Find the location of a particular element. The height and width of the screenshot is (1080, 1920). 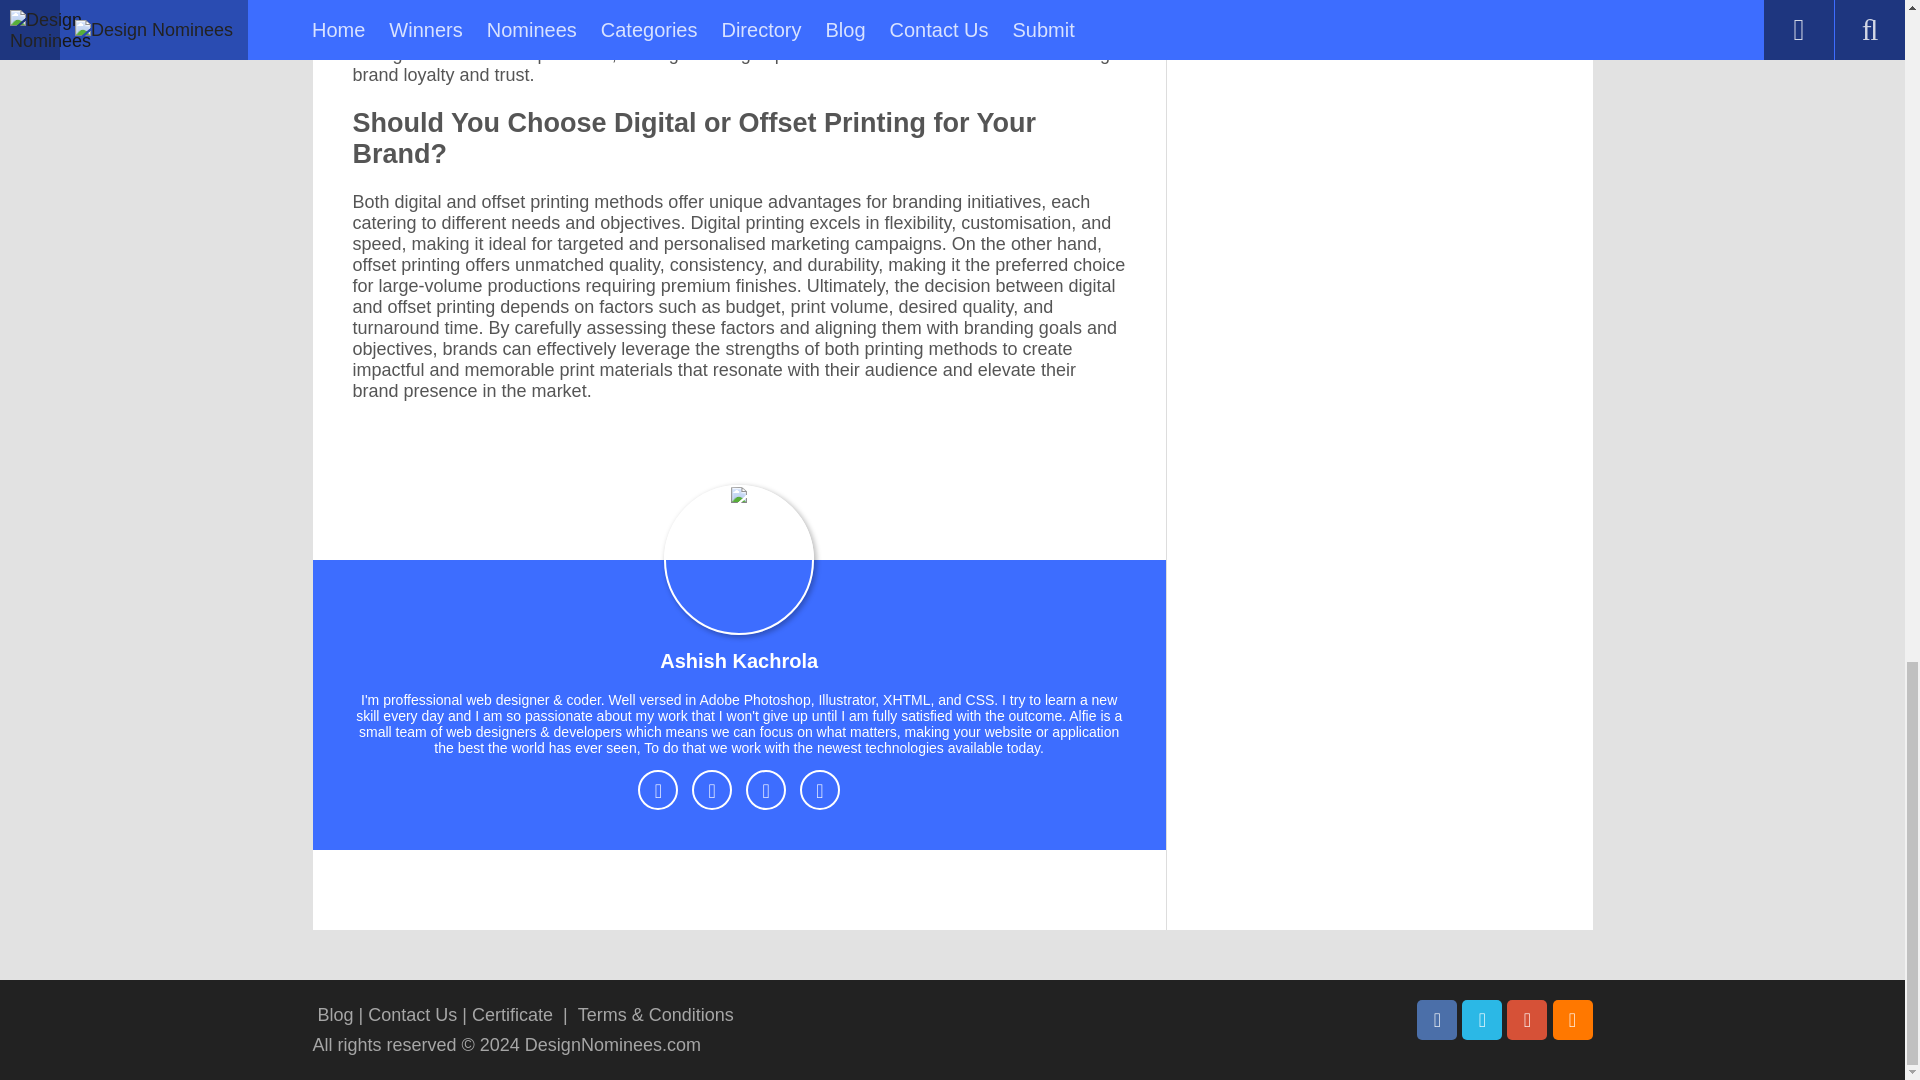

Pinterest is located at coordinates (1527, 1020).